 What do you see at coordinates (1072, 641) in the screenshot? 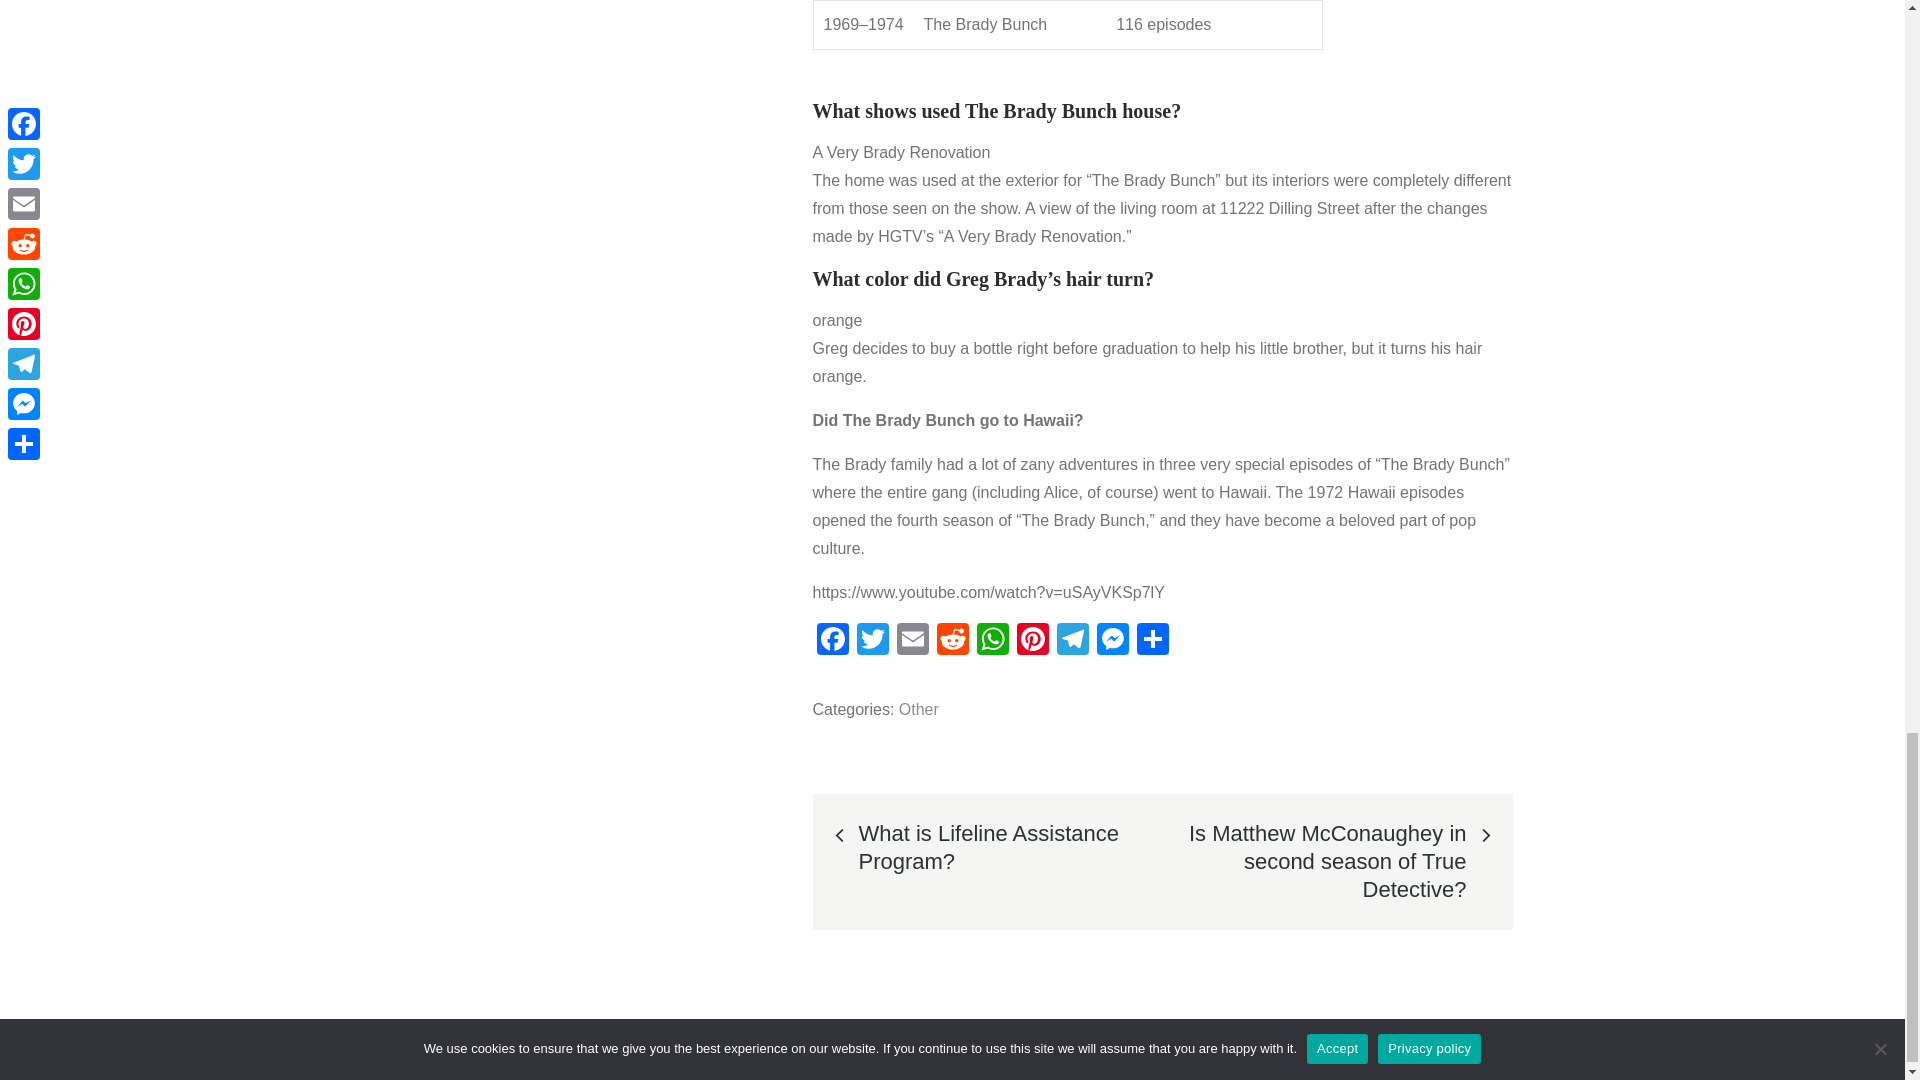
I see `Telegram` at bounding box center [1072, 641].